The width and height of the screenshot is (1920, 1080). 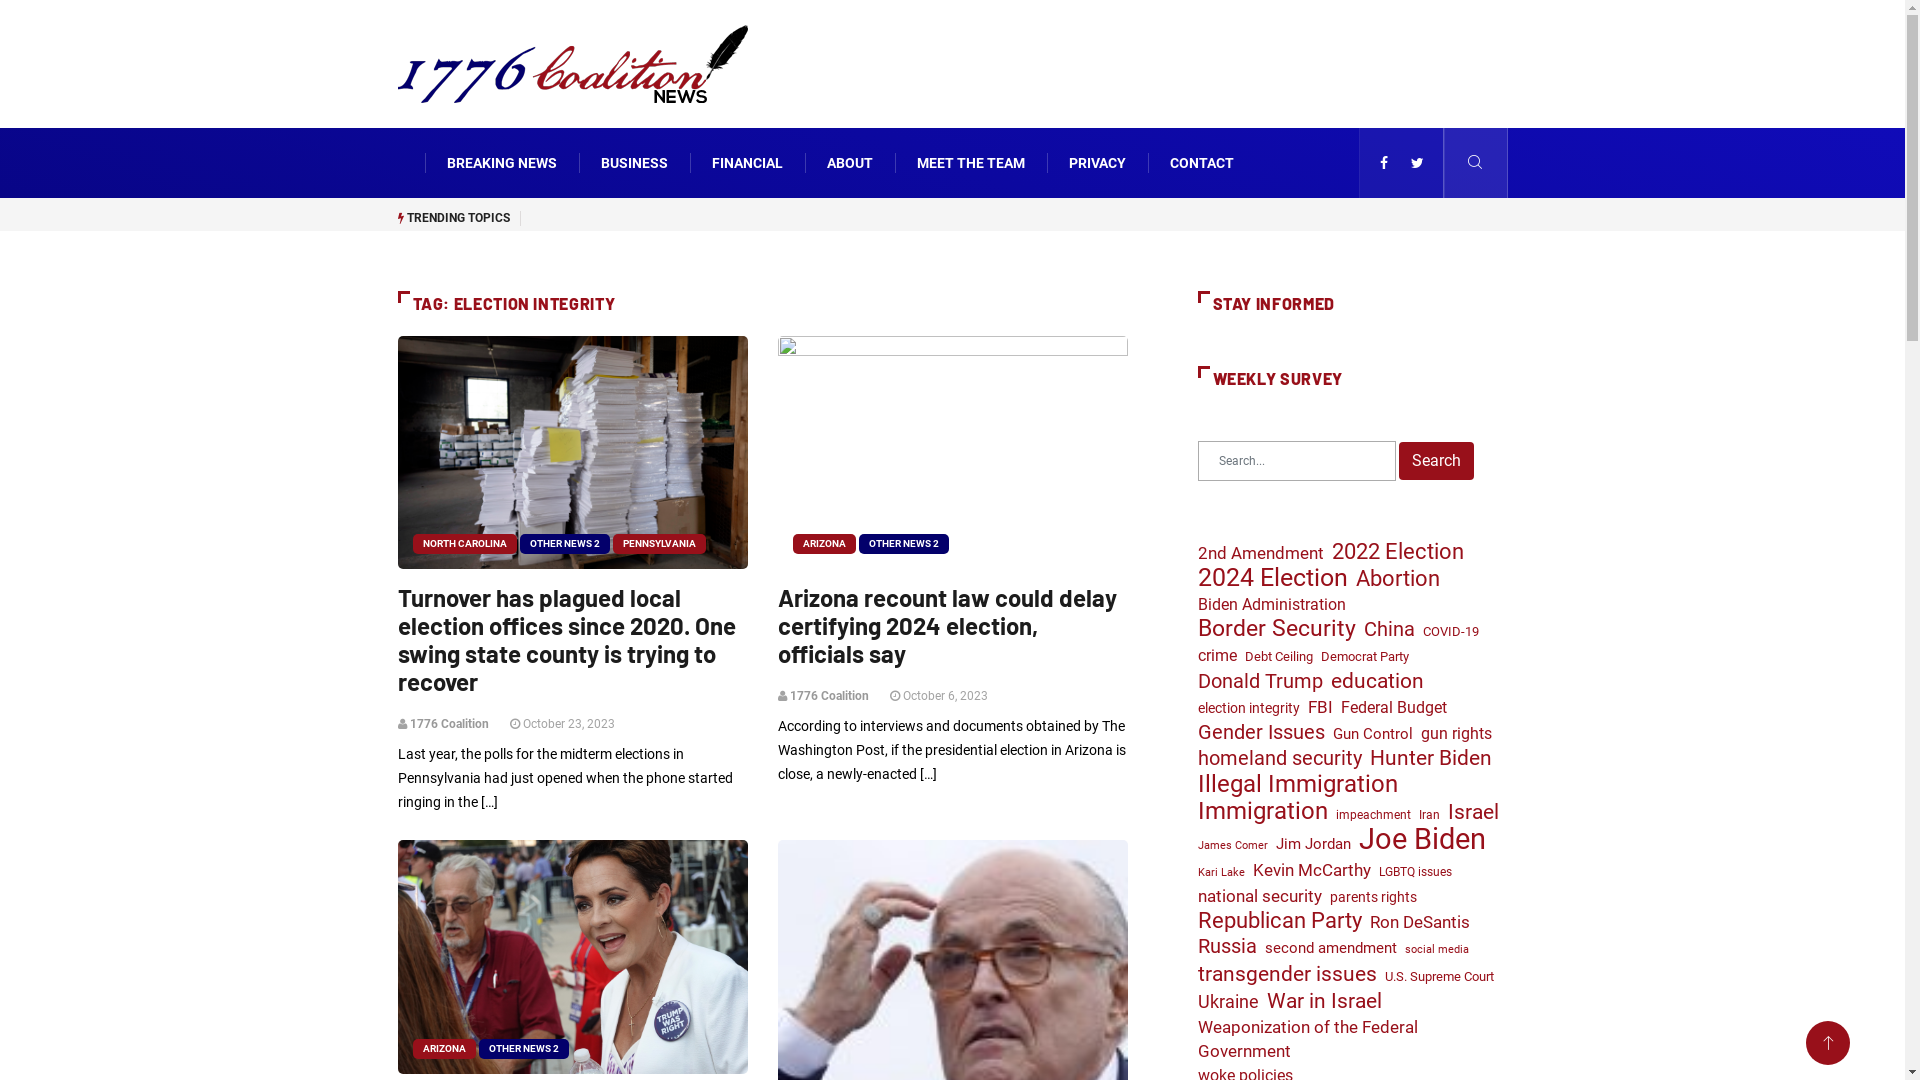 What do you see at coordinates (1390, 629) in the screenshot?
I see `China` at bounding box center [1390, 629].